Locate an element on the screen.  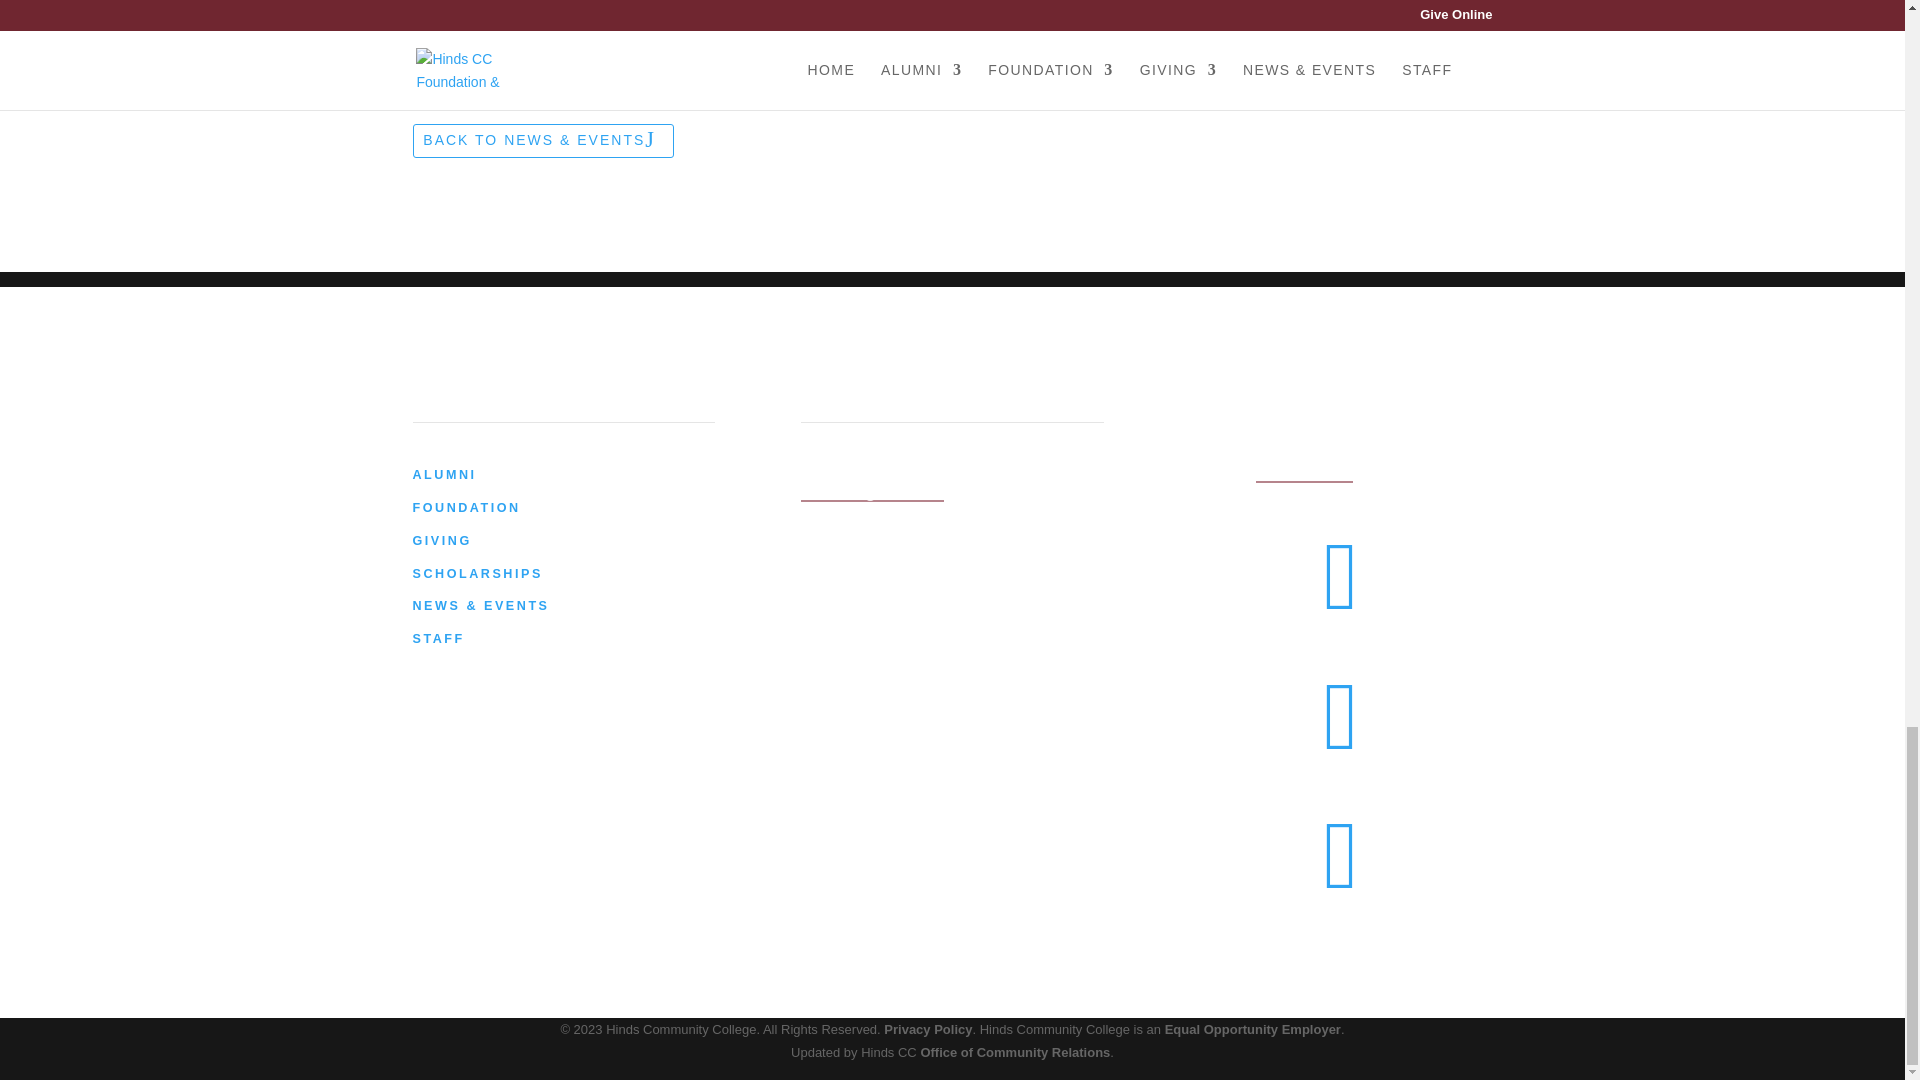
Scholarships is located at coordinates (476, 574).